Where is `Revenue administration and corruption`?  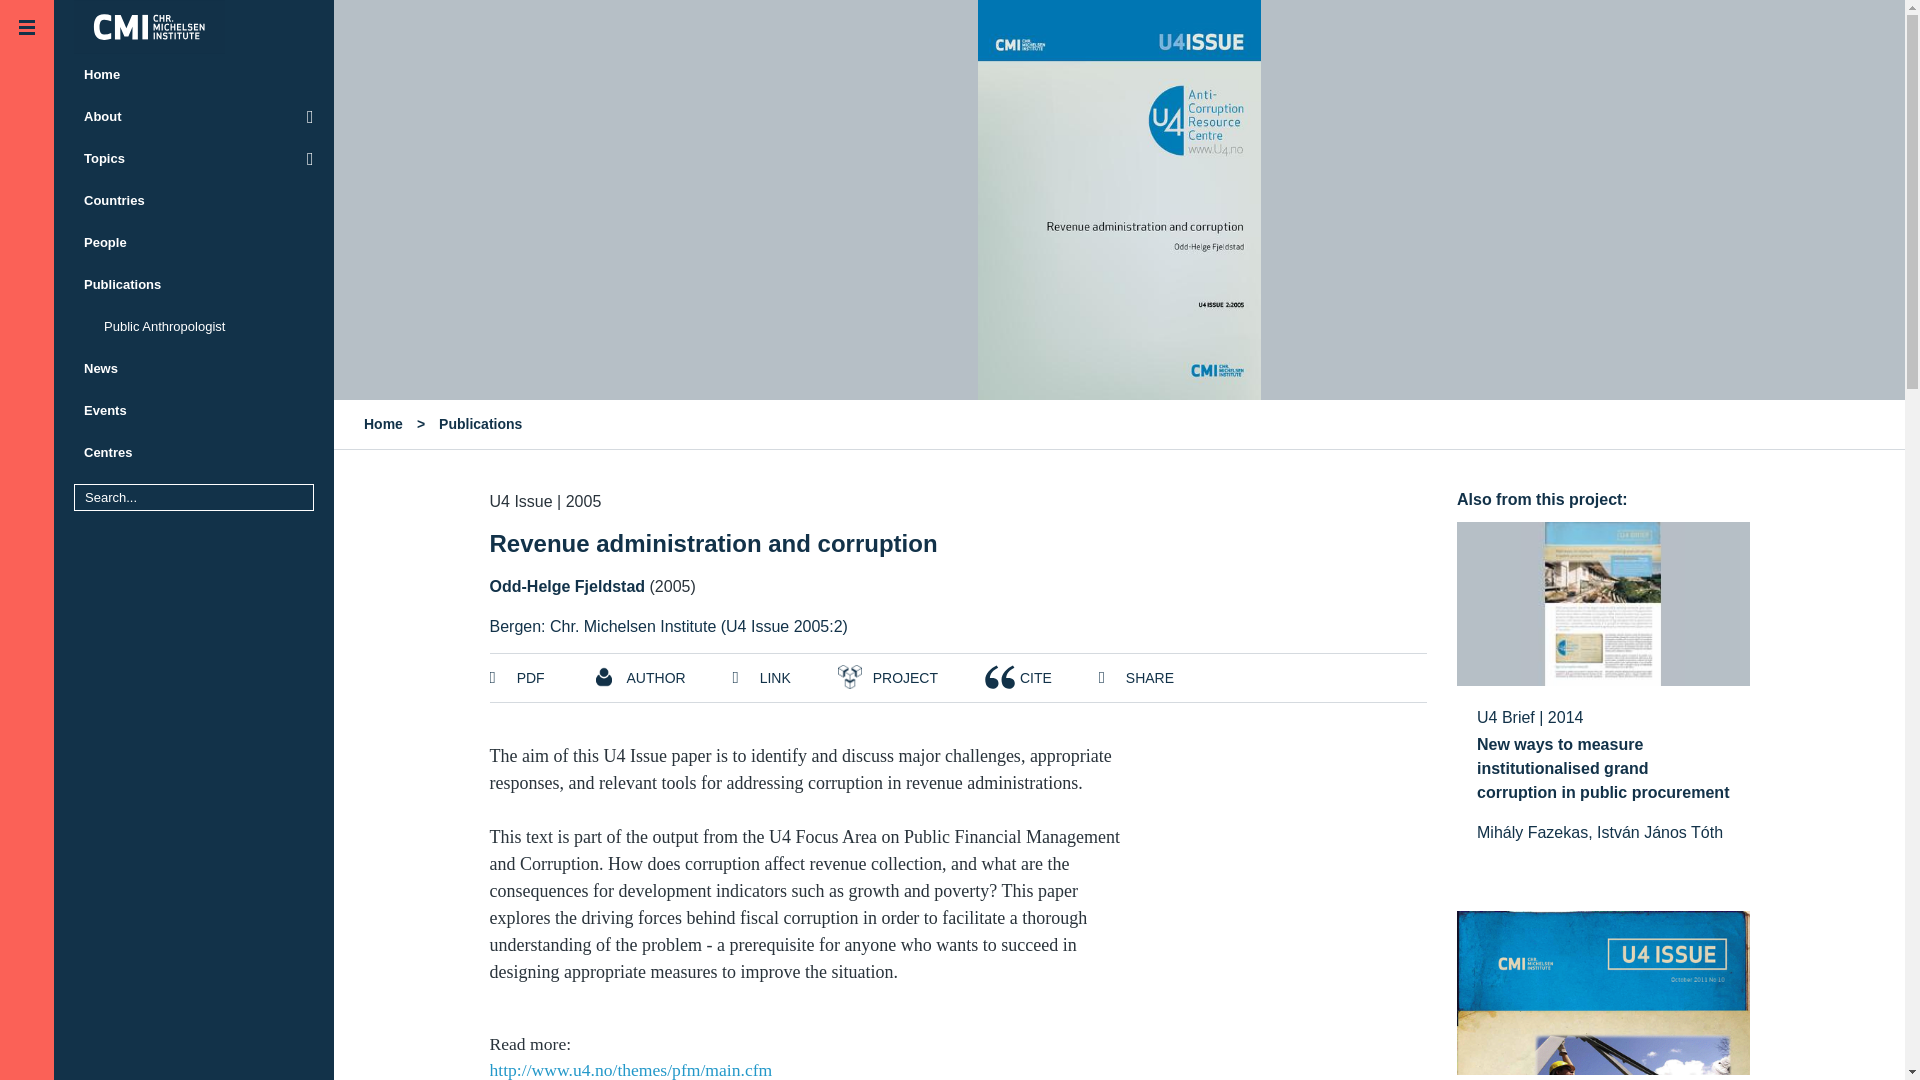 Revenue administration and corruption is located at coordinates (714, 544).